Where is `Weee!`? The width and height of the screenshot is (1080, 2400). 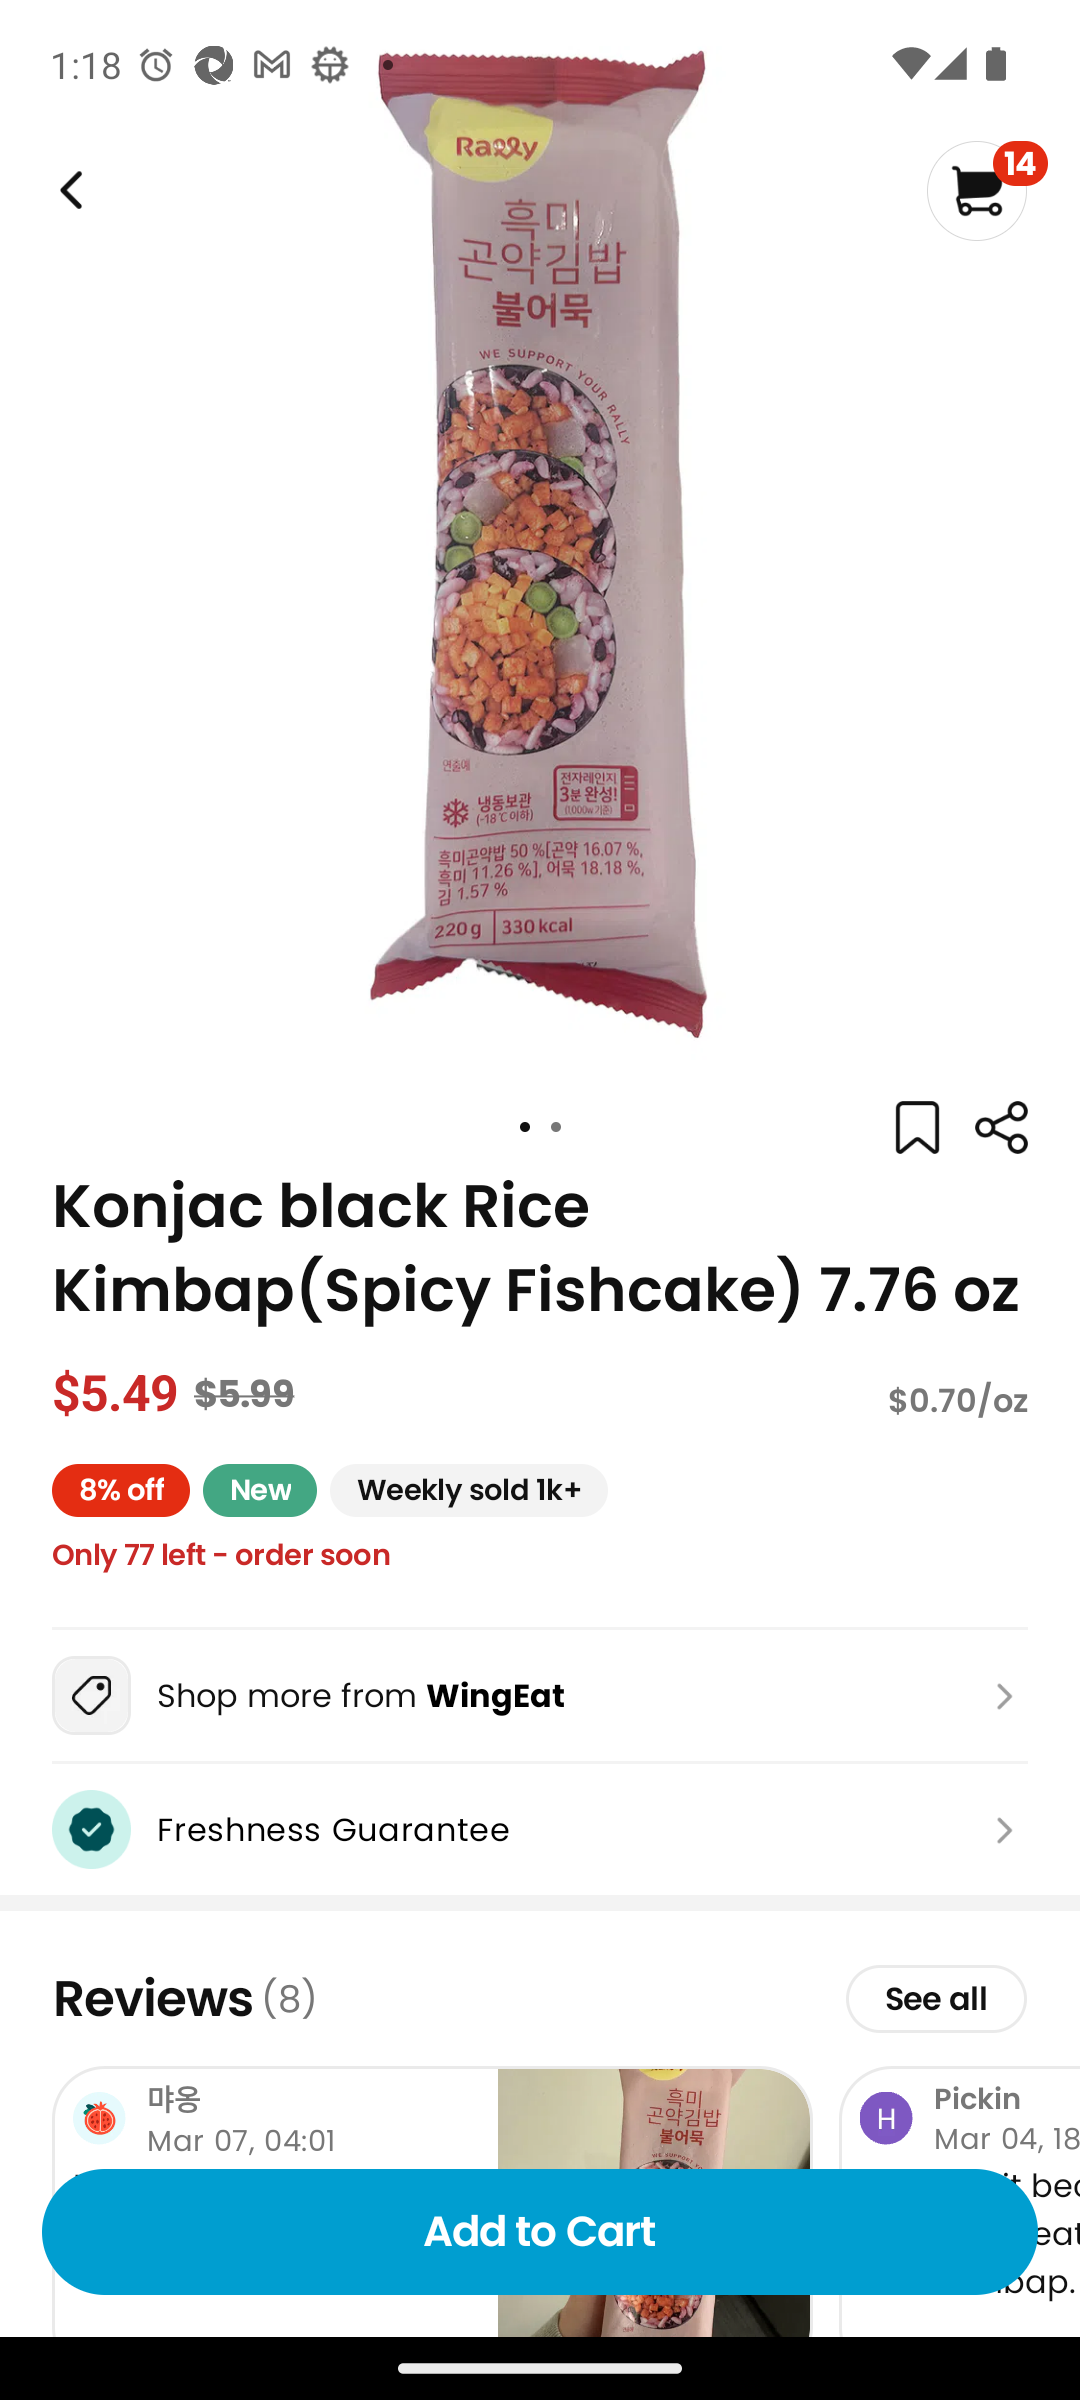 Weee! is located at coordinates (68, 190).